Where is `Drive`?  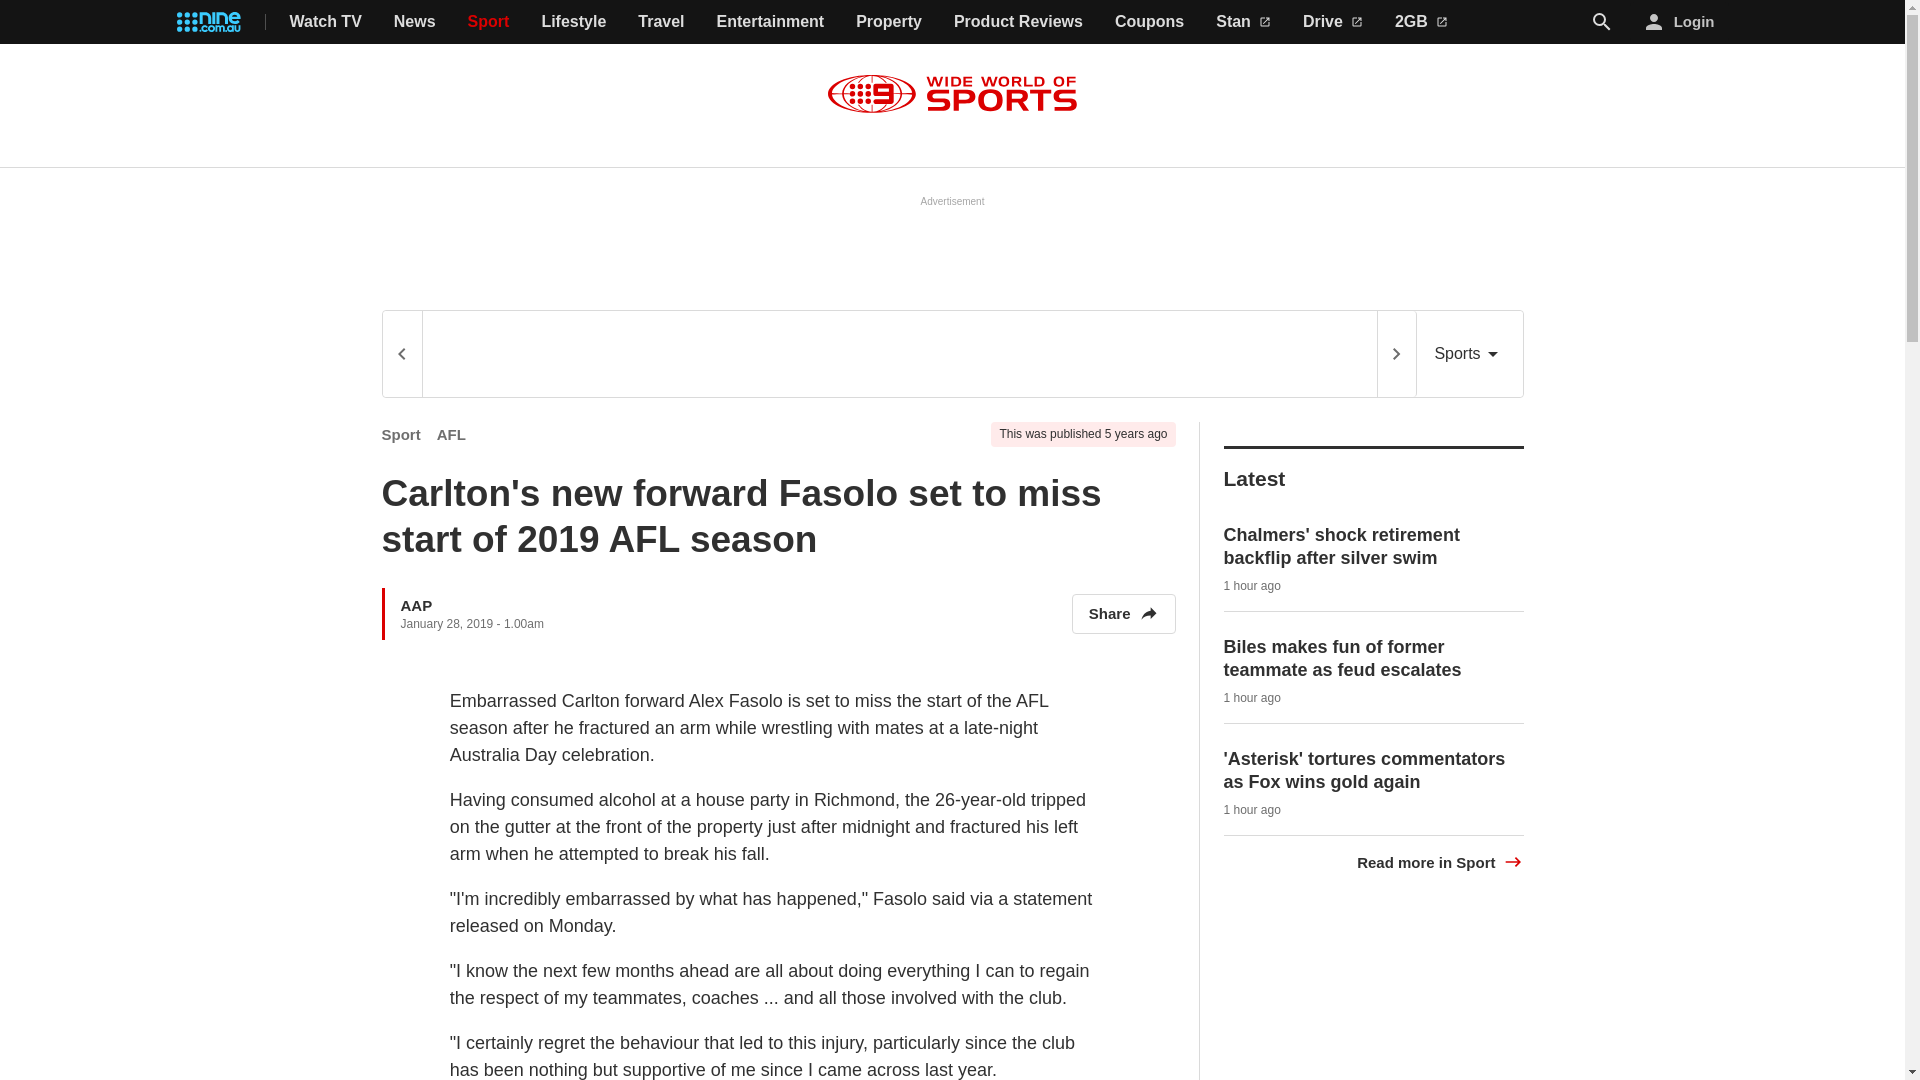
Drive is located at coordinates (1333, 22).